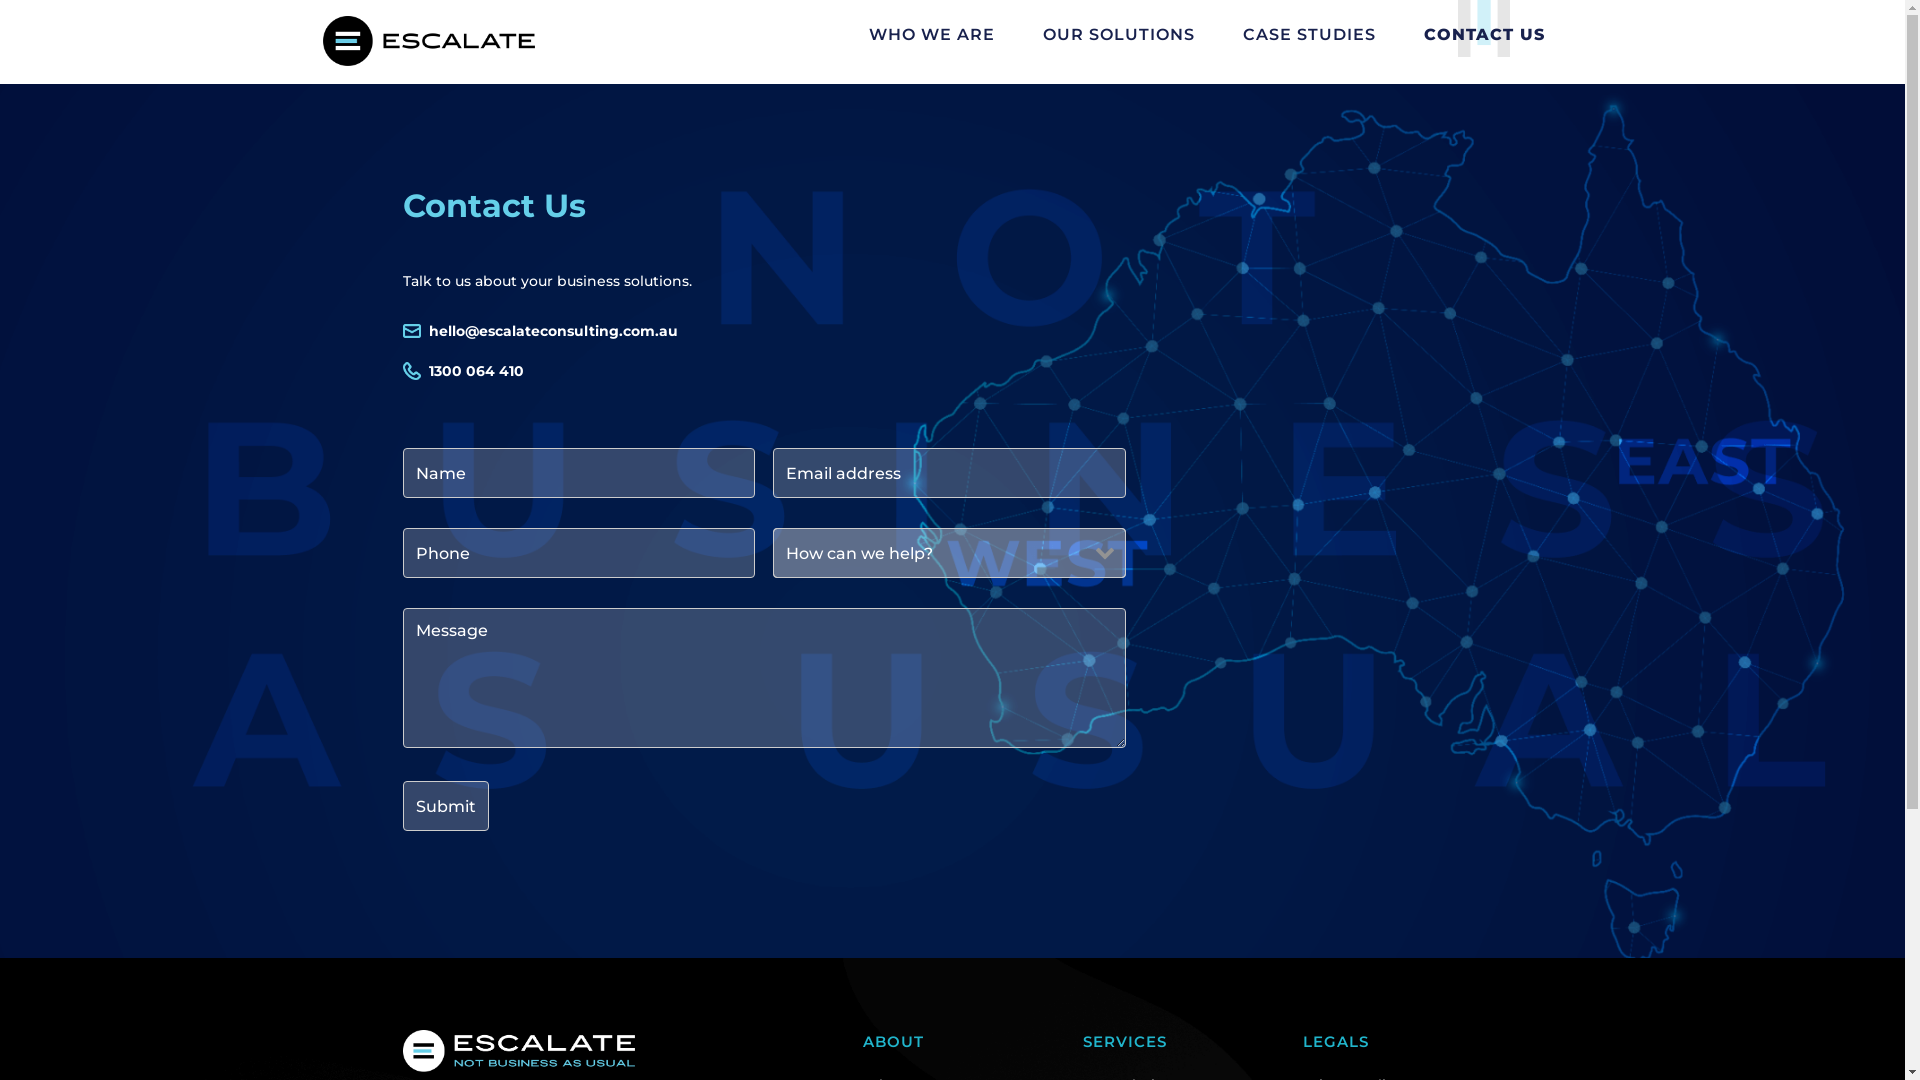 The height and width of the screenshot is (1080, 1920). What do you see at coordinates (552, 331) in the screenshot?
I see `hello@escalateconsulting.com.au` at bounding box center [552, 331].